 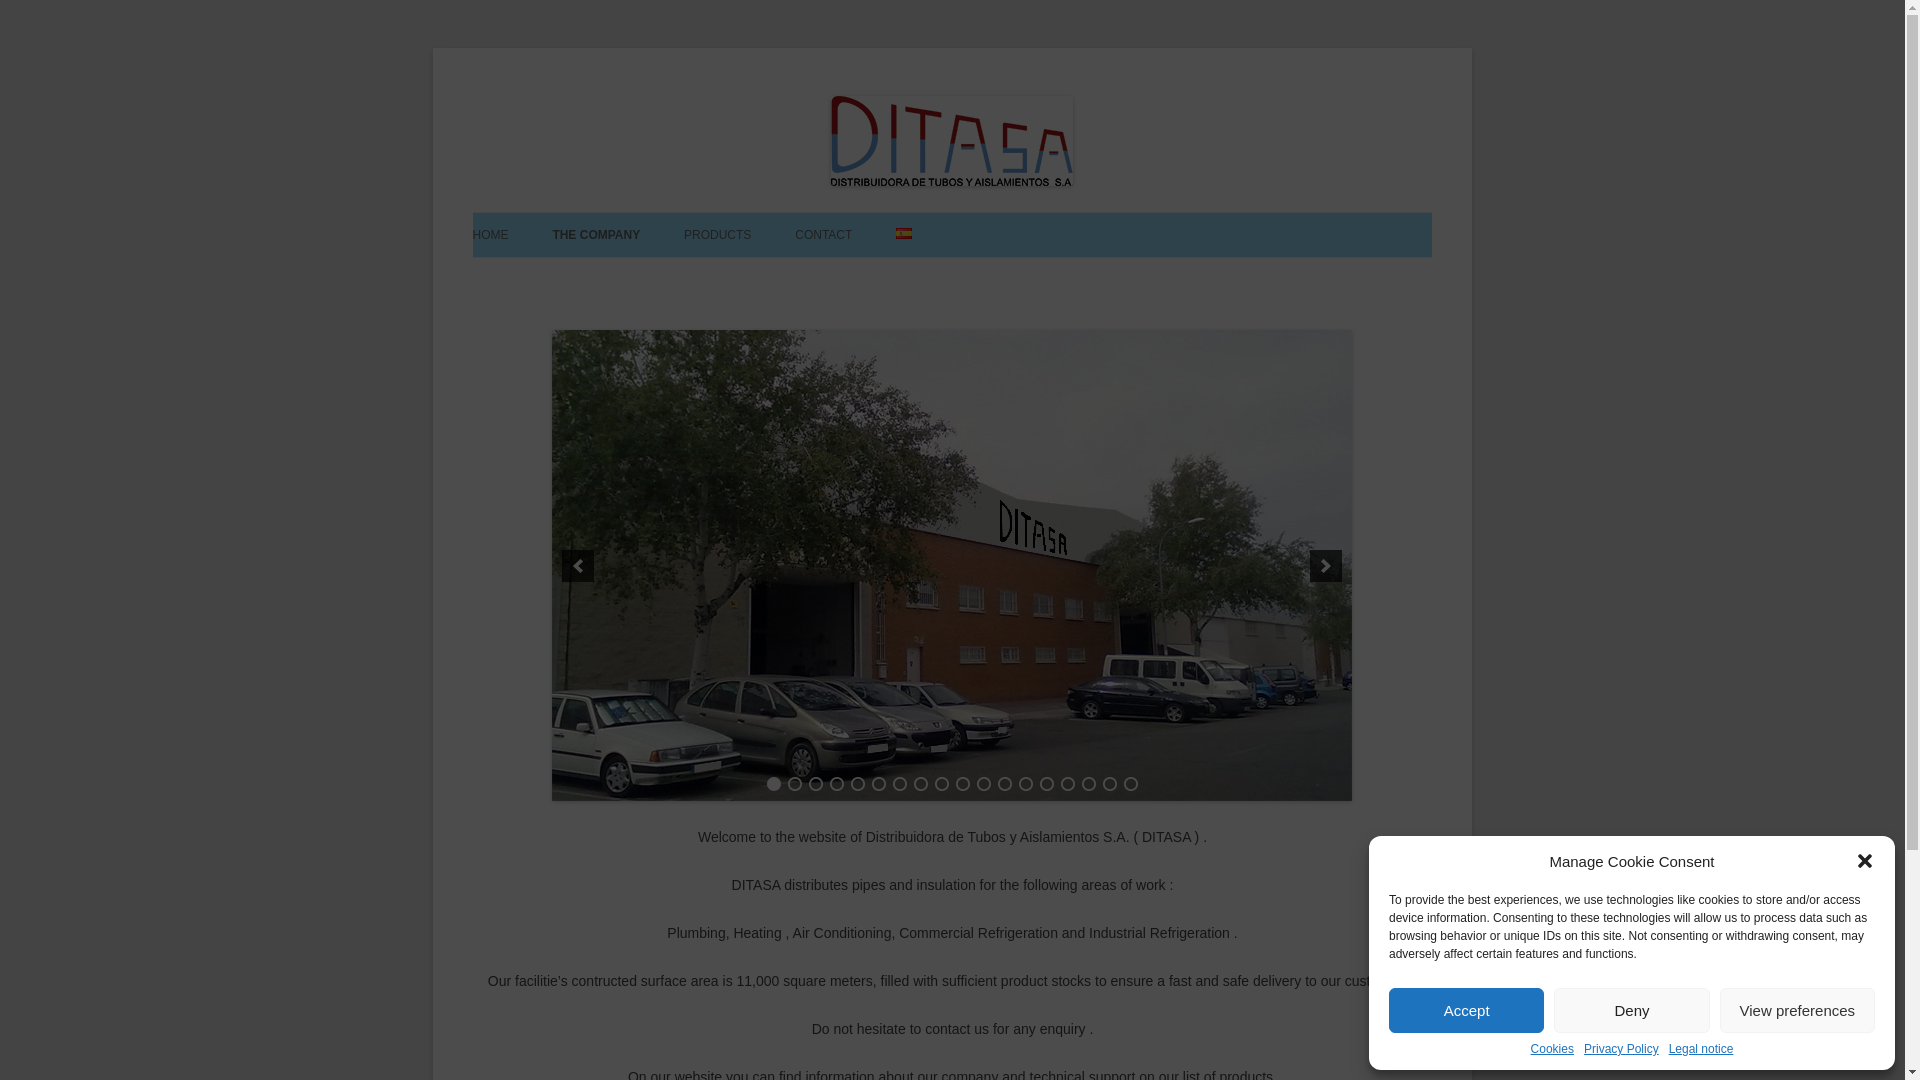 I want to click on Ditasa, so click(x=990, y=282).